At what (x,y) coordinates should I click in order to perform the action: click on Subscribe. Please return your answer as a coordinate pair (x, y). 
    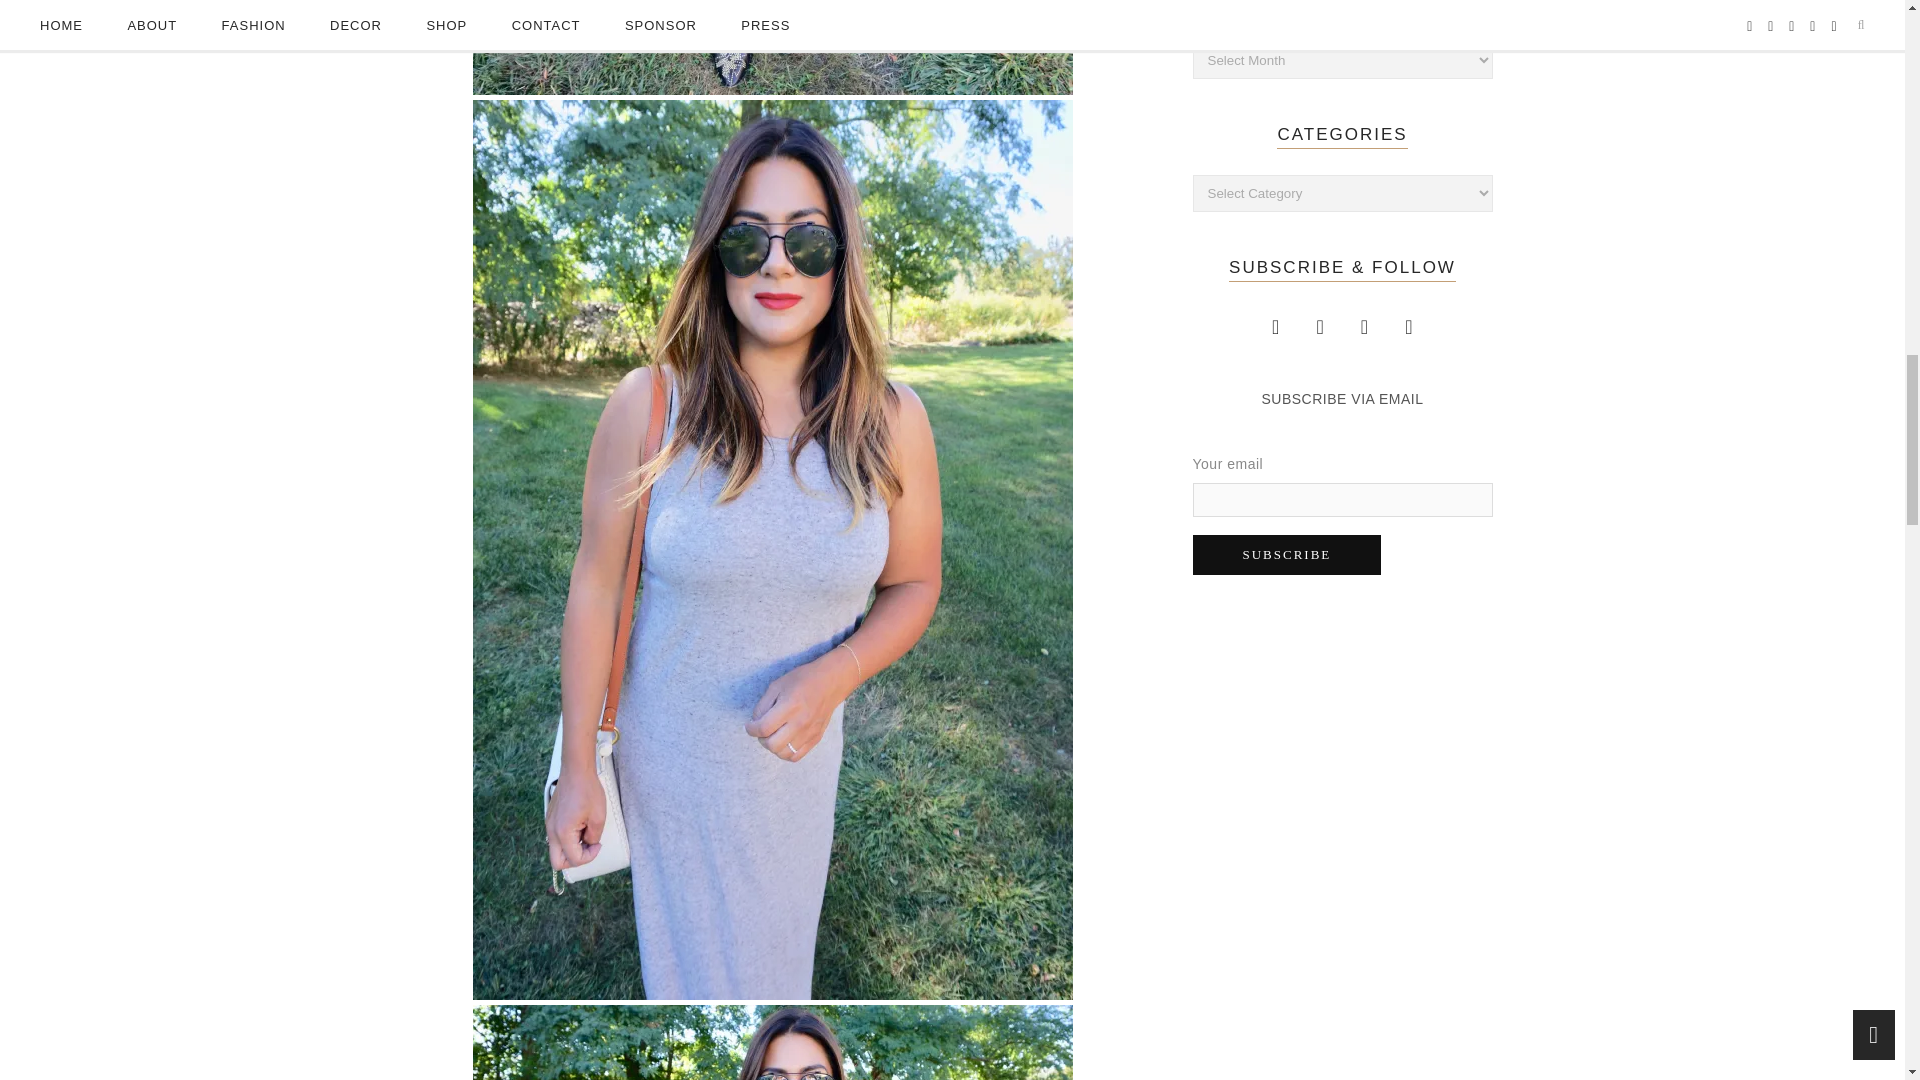
    Looking at the image, I should click on (1286, 554).